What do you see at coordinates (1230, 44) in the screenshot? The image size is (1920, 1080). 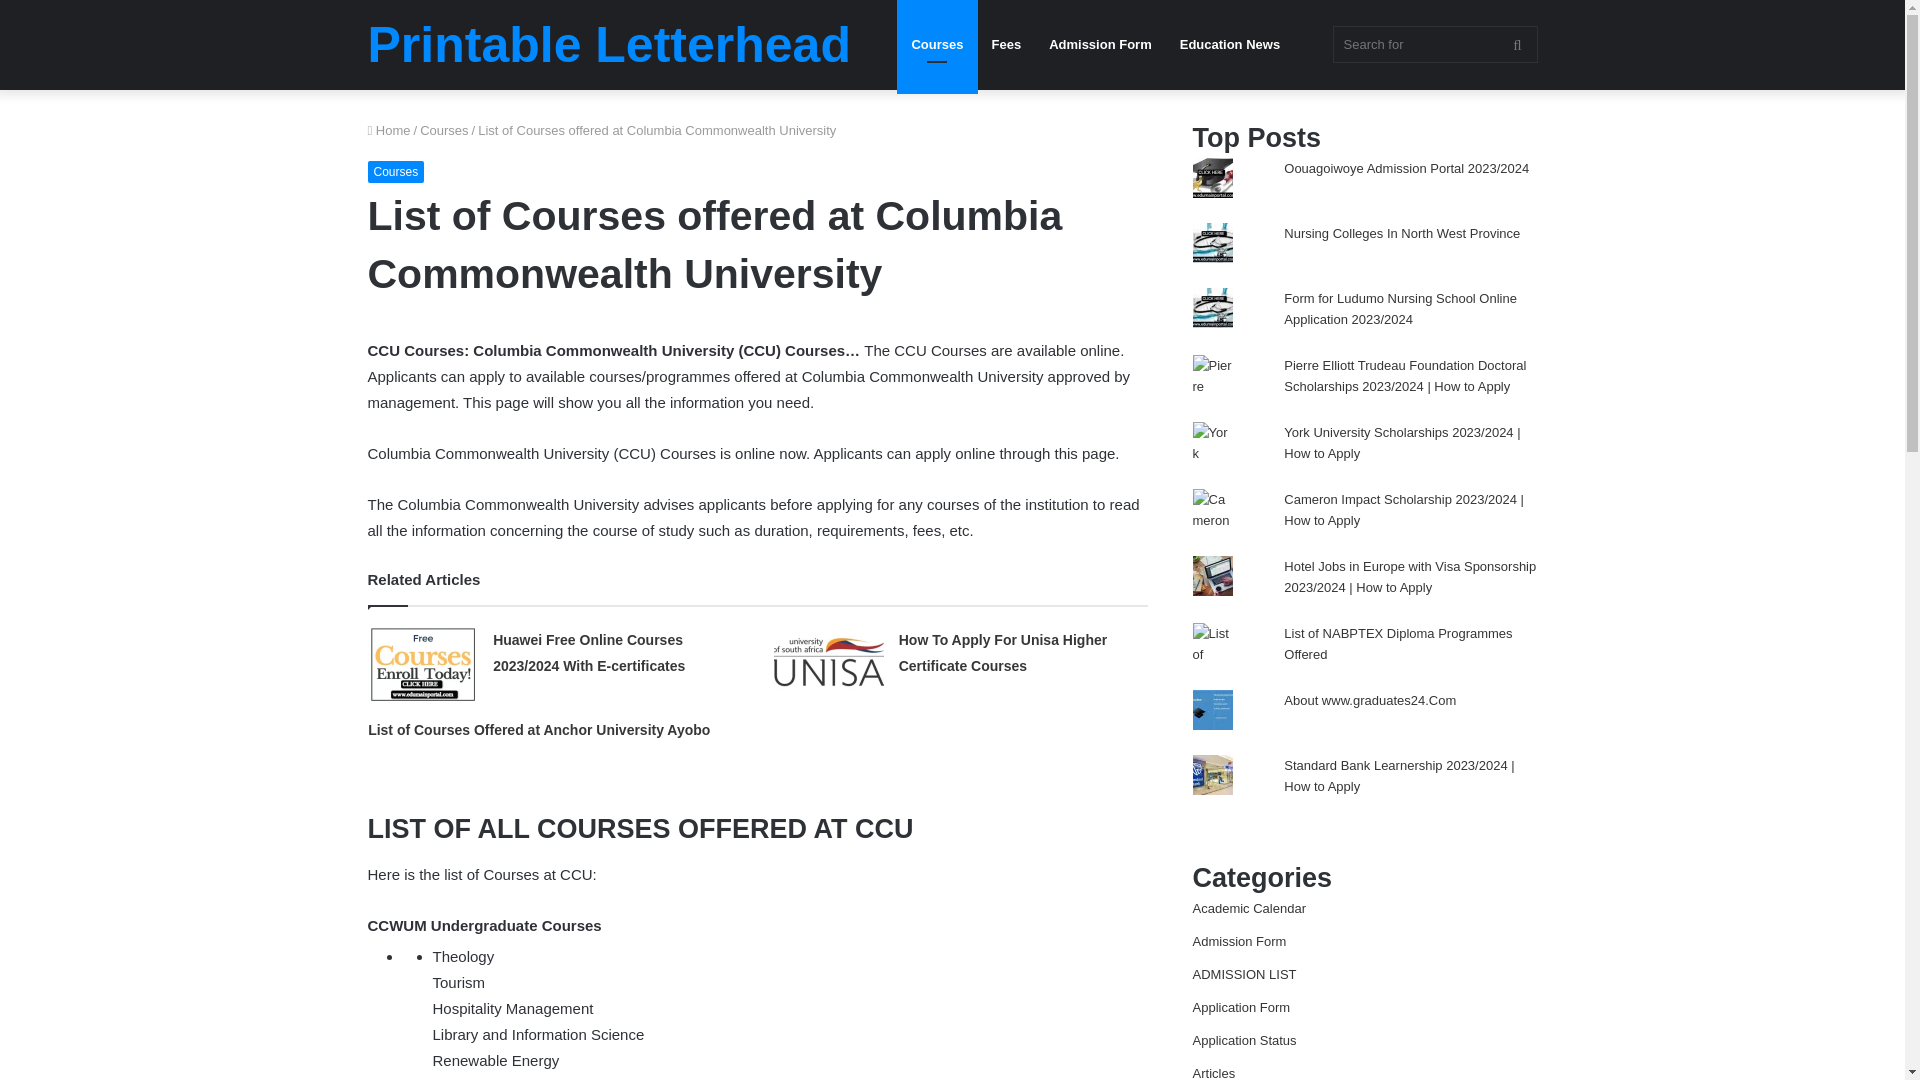 I see `Education News` at bounding box center [1230, 44].